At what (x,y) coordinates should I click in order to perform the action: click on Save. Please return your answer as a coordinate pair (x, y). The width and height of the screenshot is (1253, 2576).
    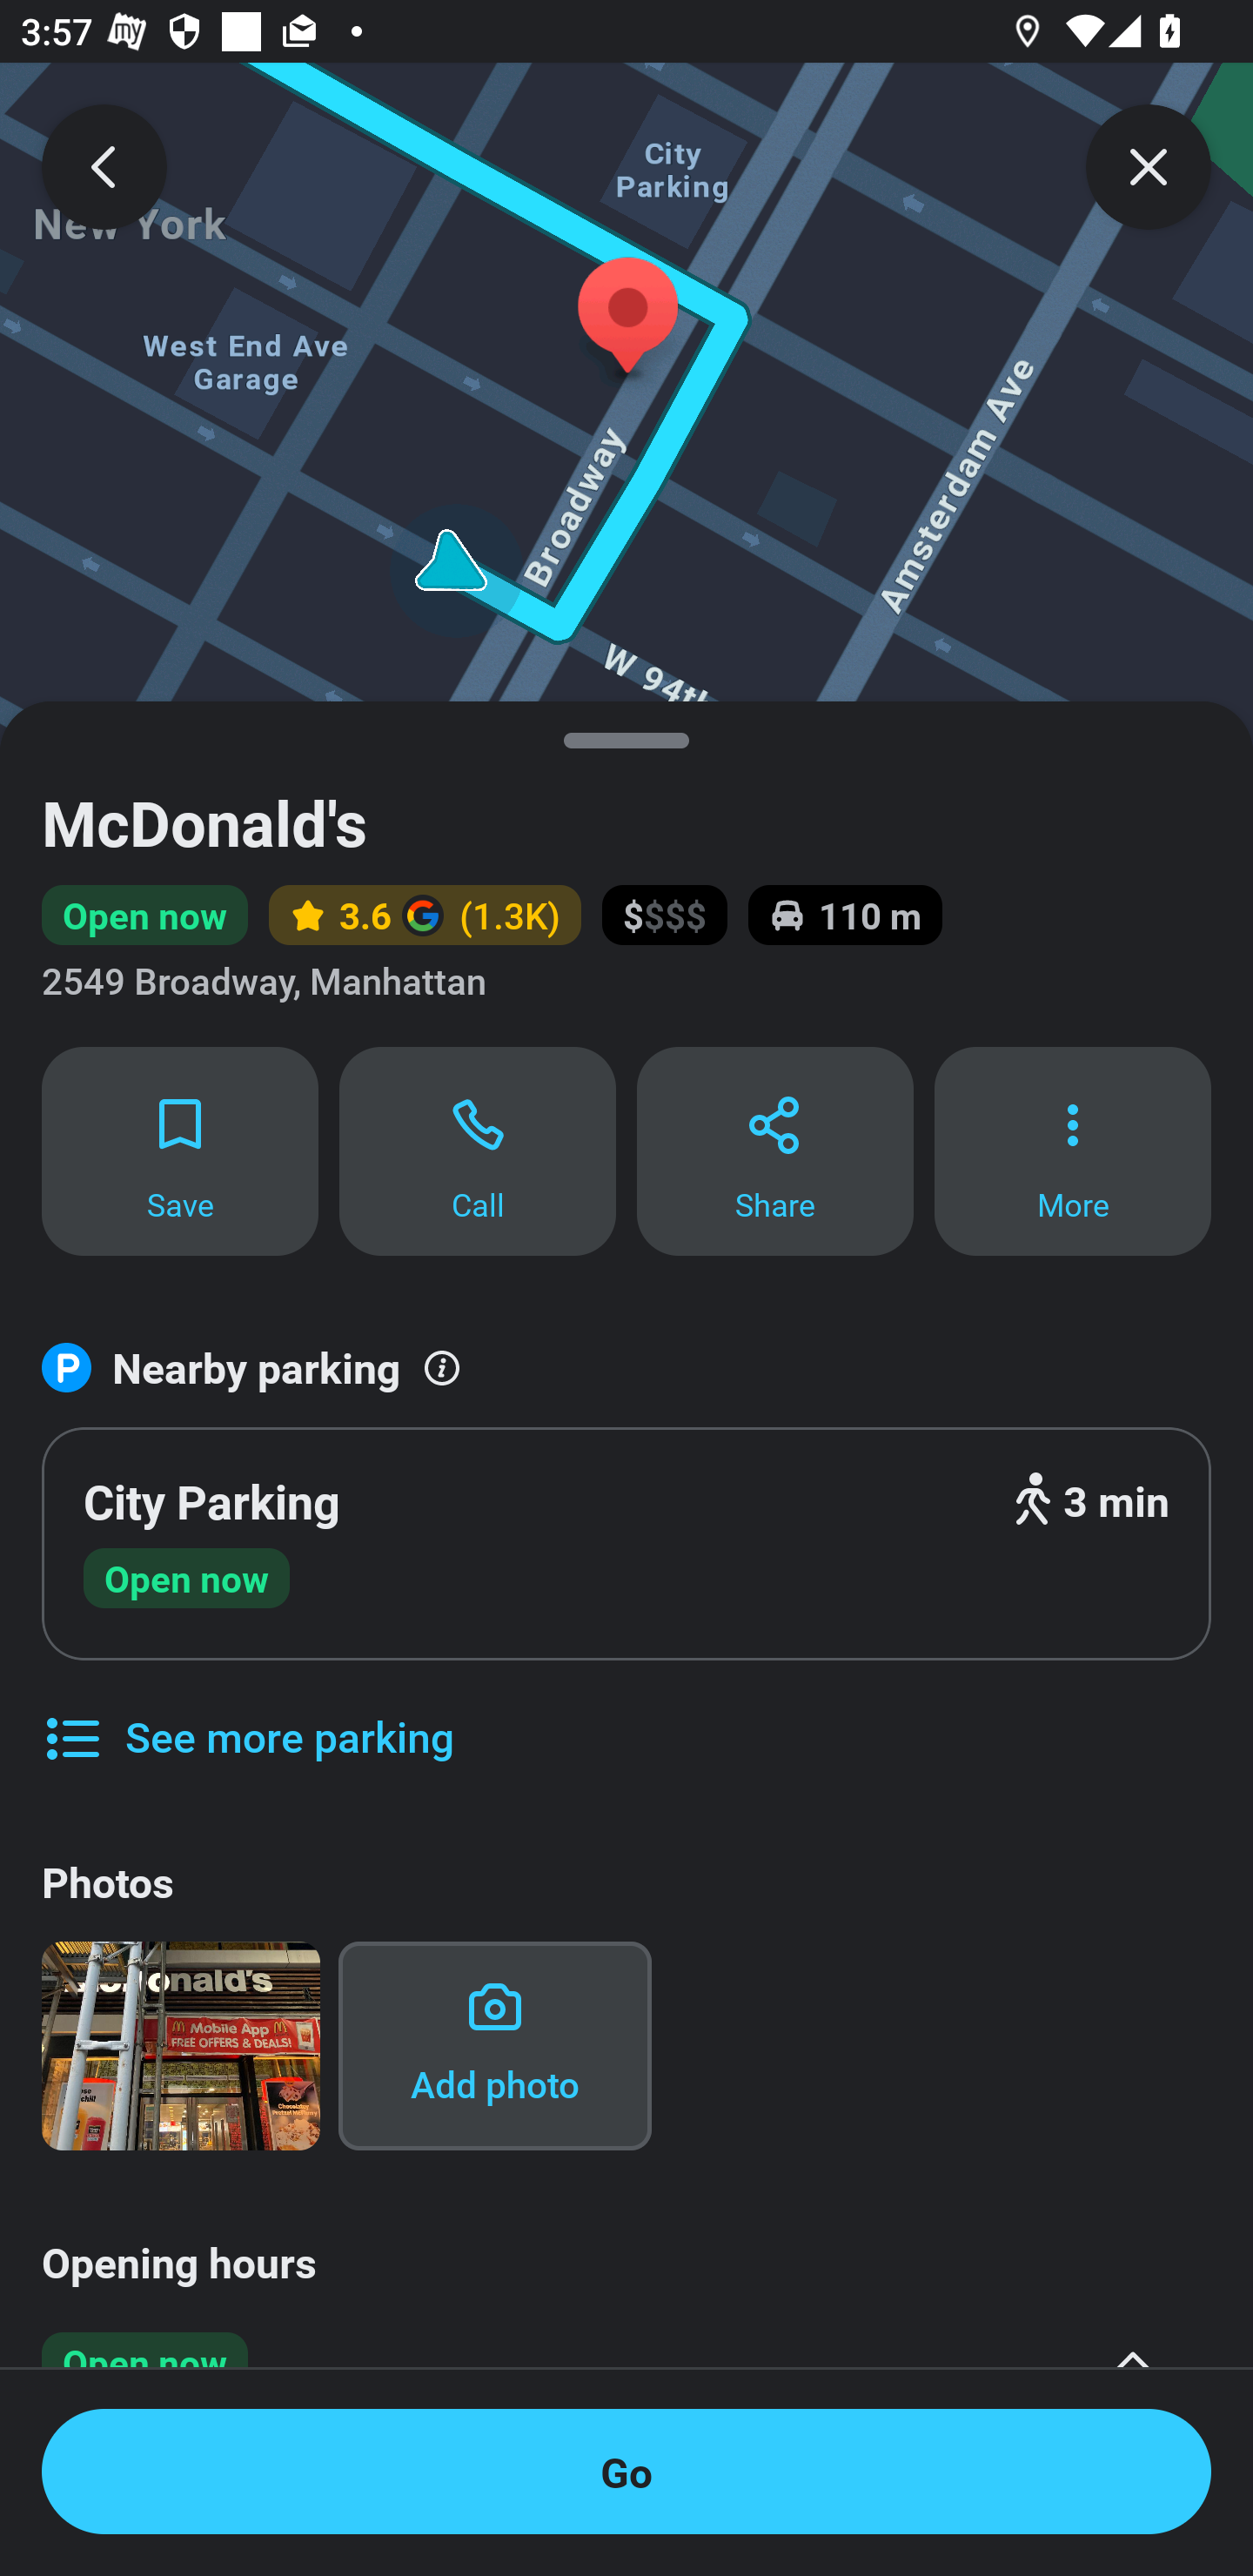
    Looking at the image, I should click on (179, 1150).